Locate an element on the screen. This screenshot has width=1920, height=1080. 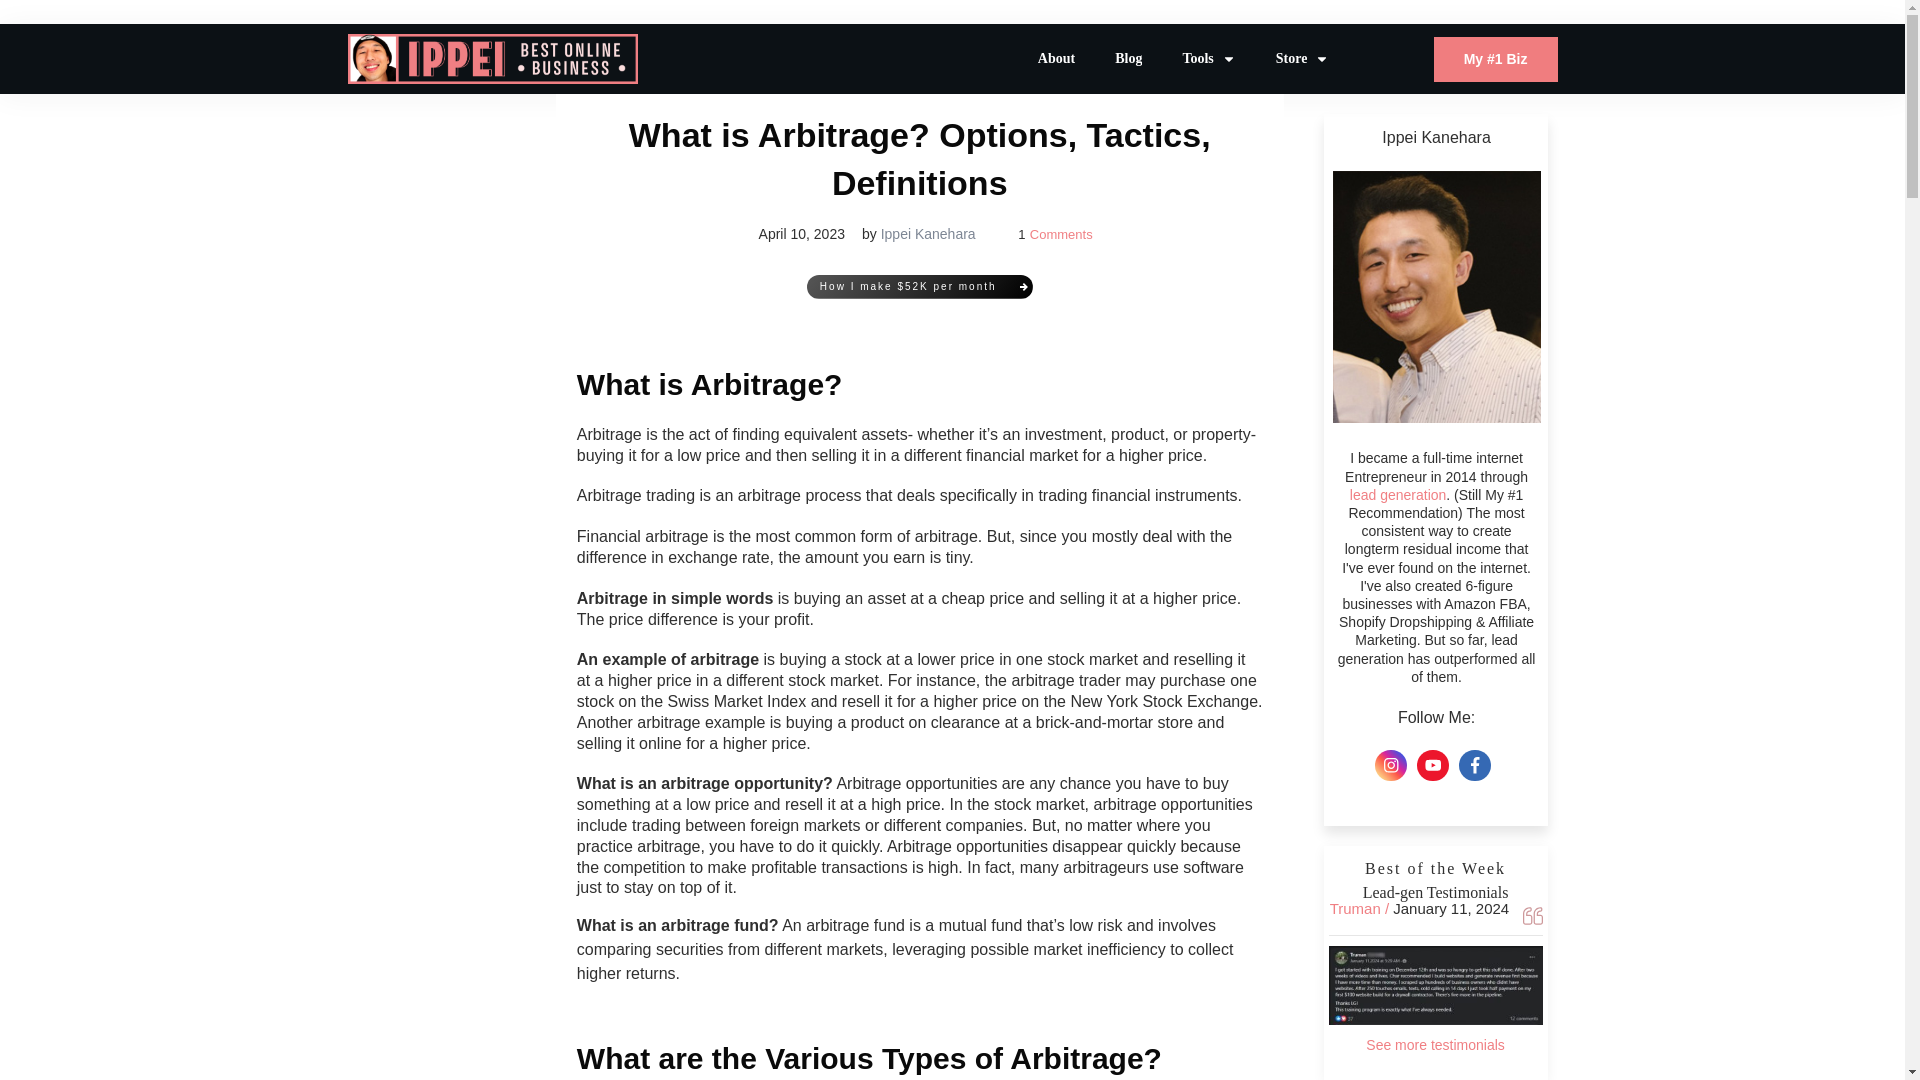
See more testimonials is located at coordinates (1435, 1044).